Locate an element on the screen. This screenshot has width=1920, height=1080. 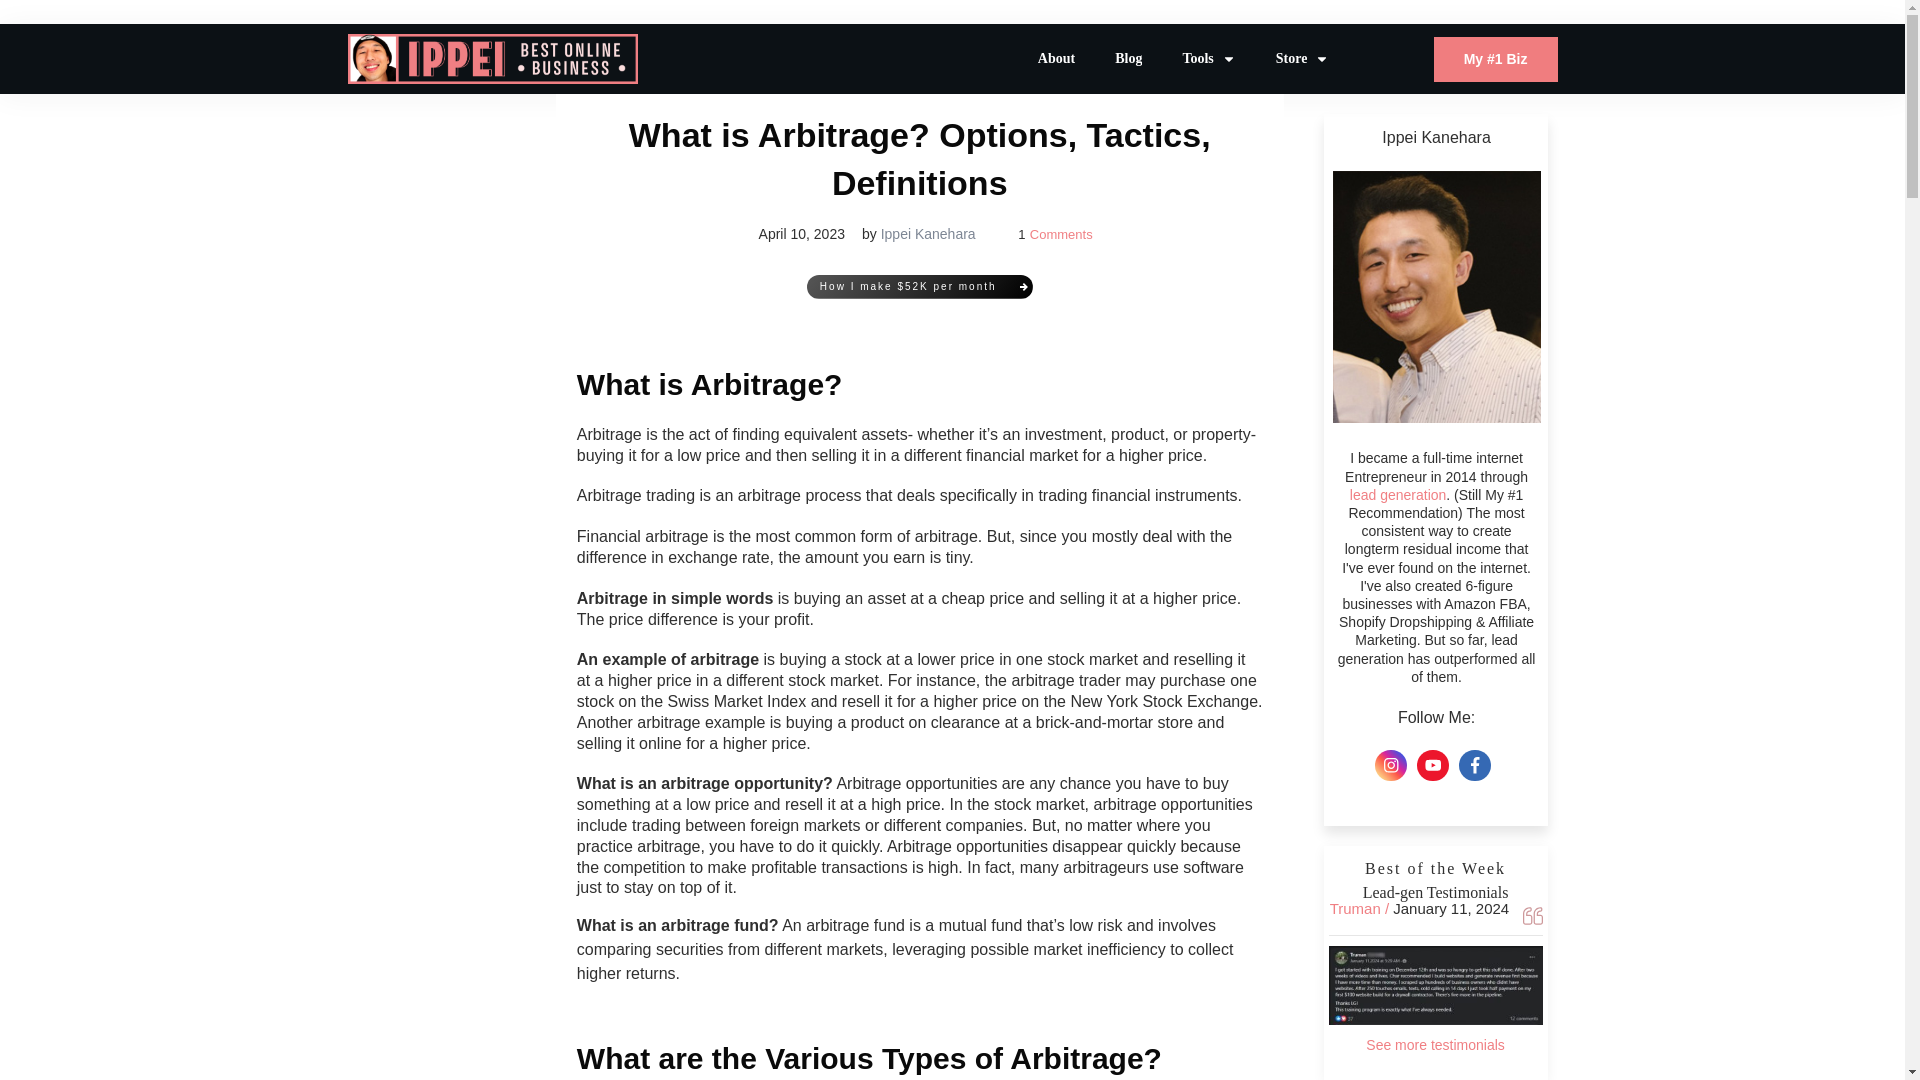
See more testimonials is located at coordinates (1435, 1044).